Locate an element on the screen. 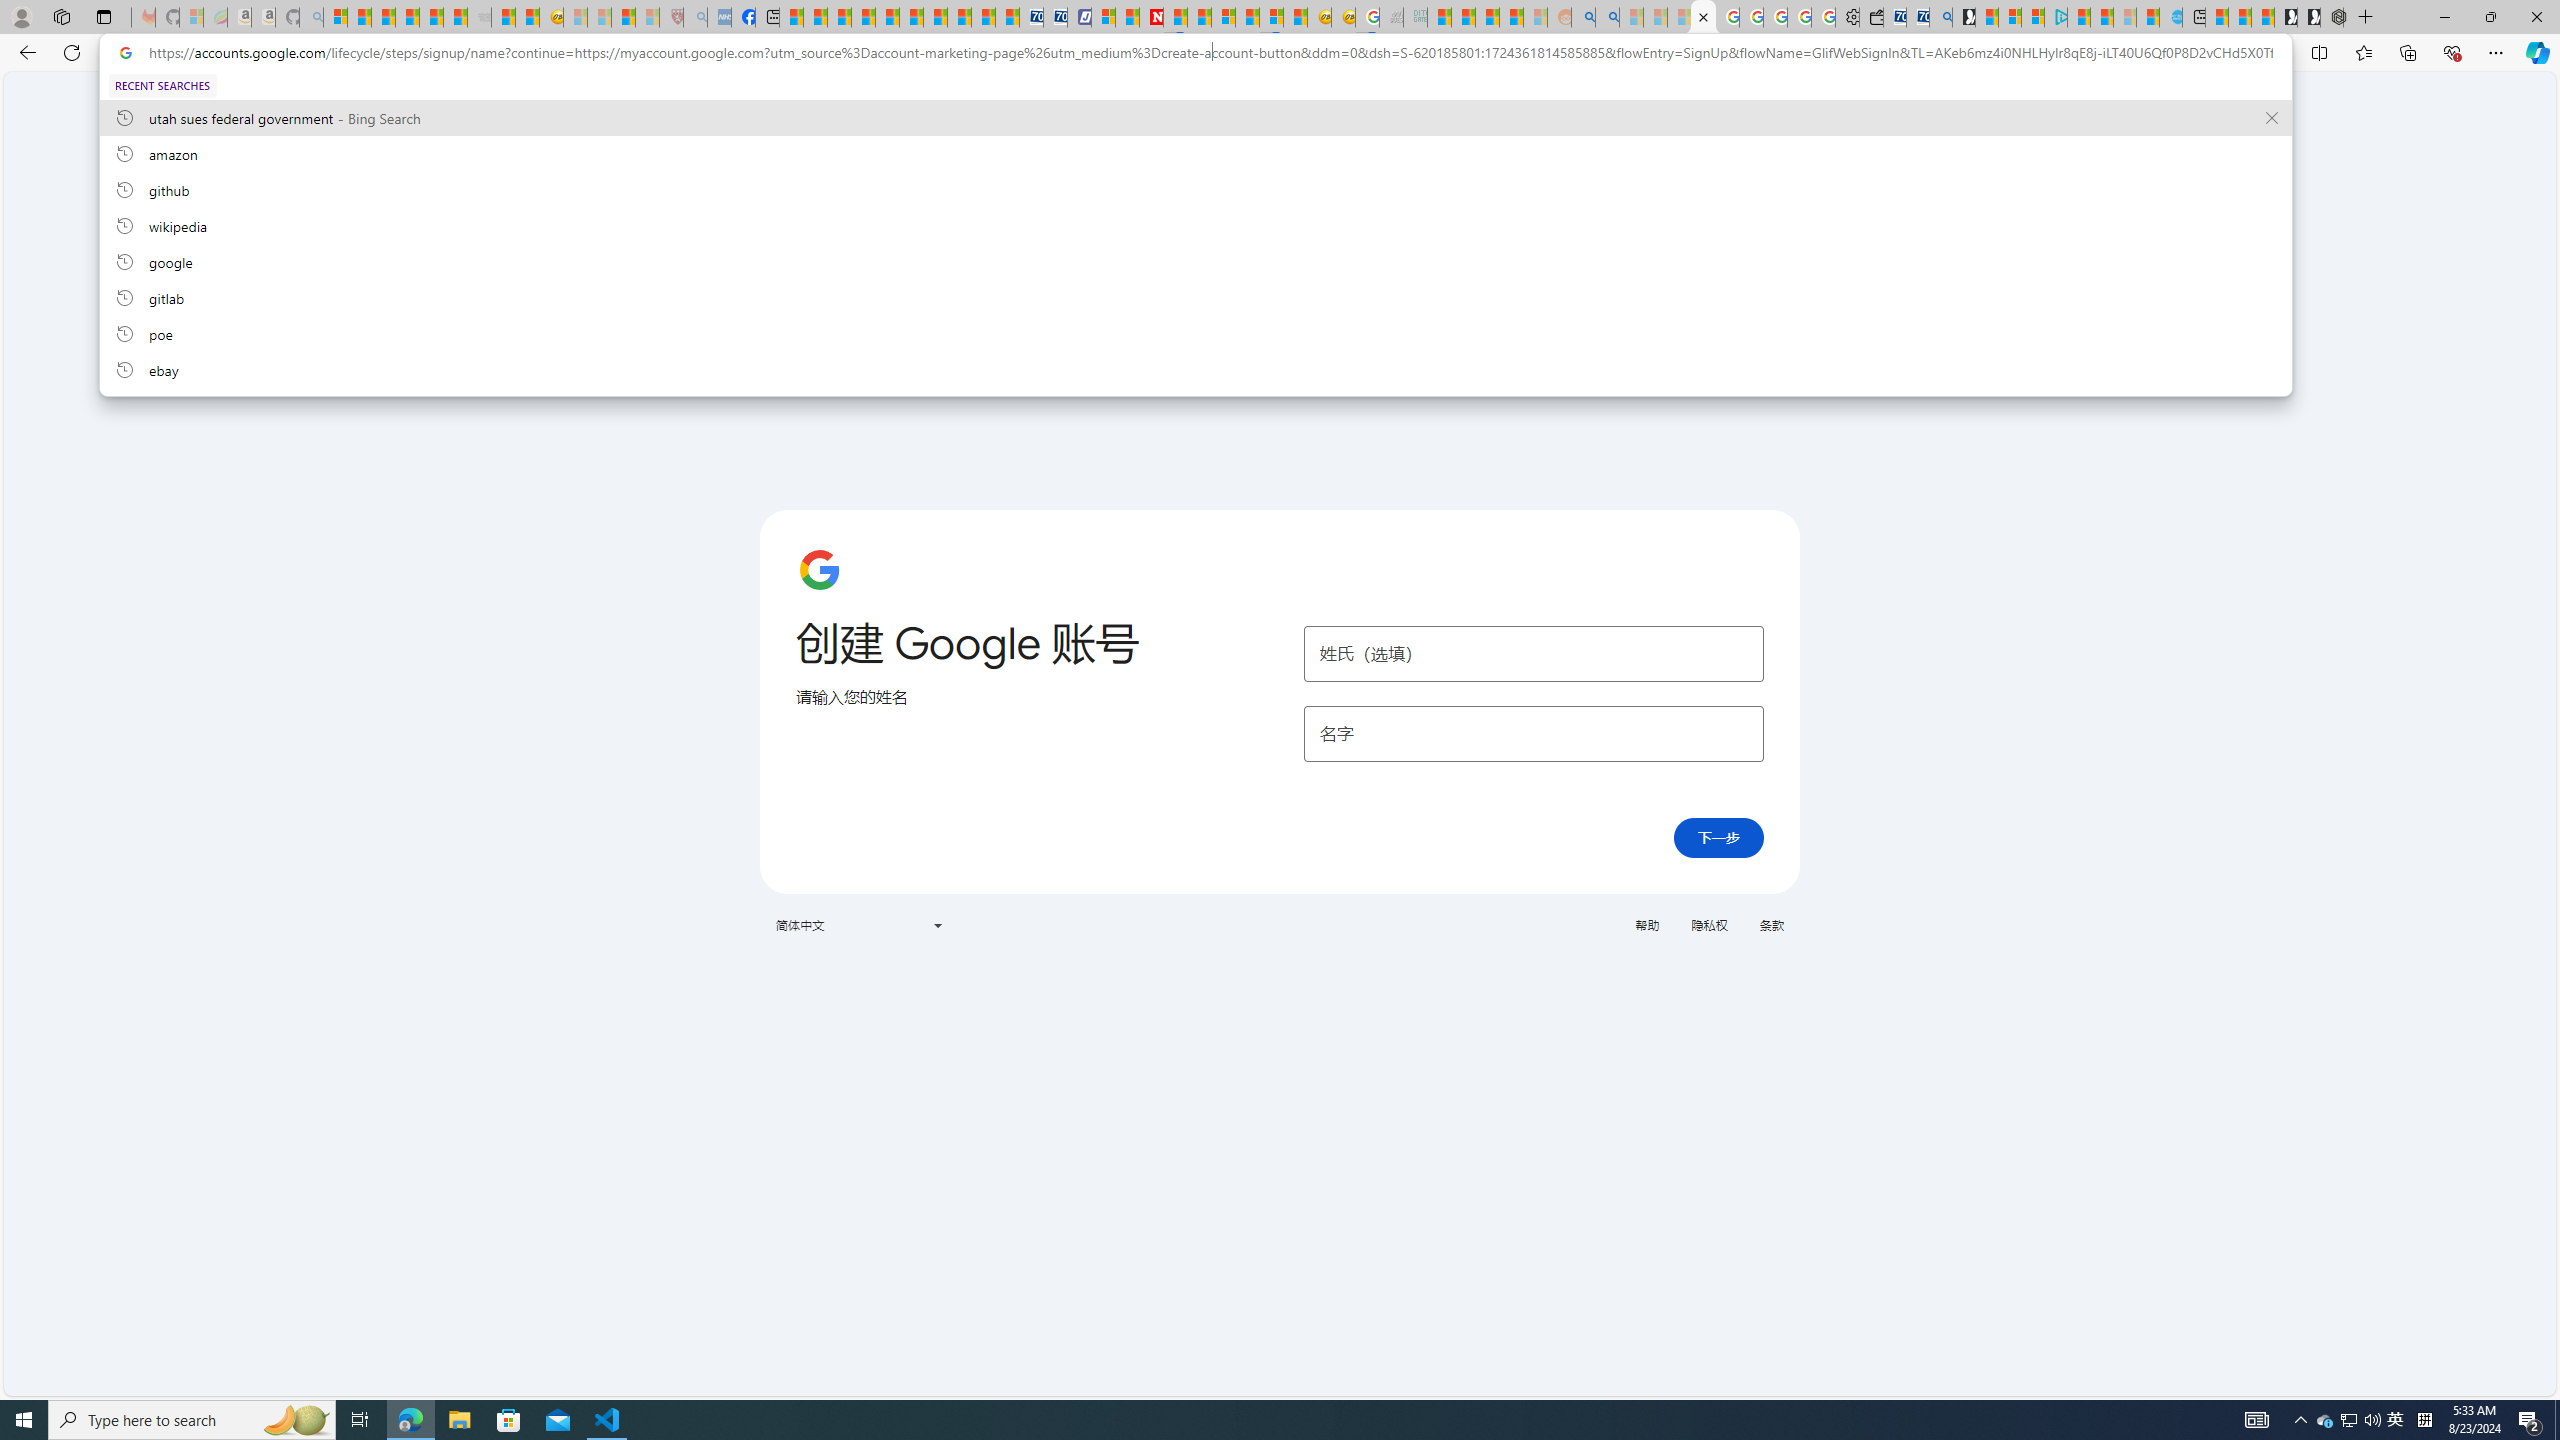 This screenshot has height=1440, width=2560. wikipedia, recent searches from history is located at coordinates (1195, 225).